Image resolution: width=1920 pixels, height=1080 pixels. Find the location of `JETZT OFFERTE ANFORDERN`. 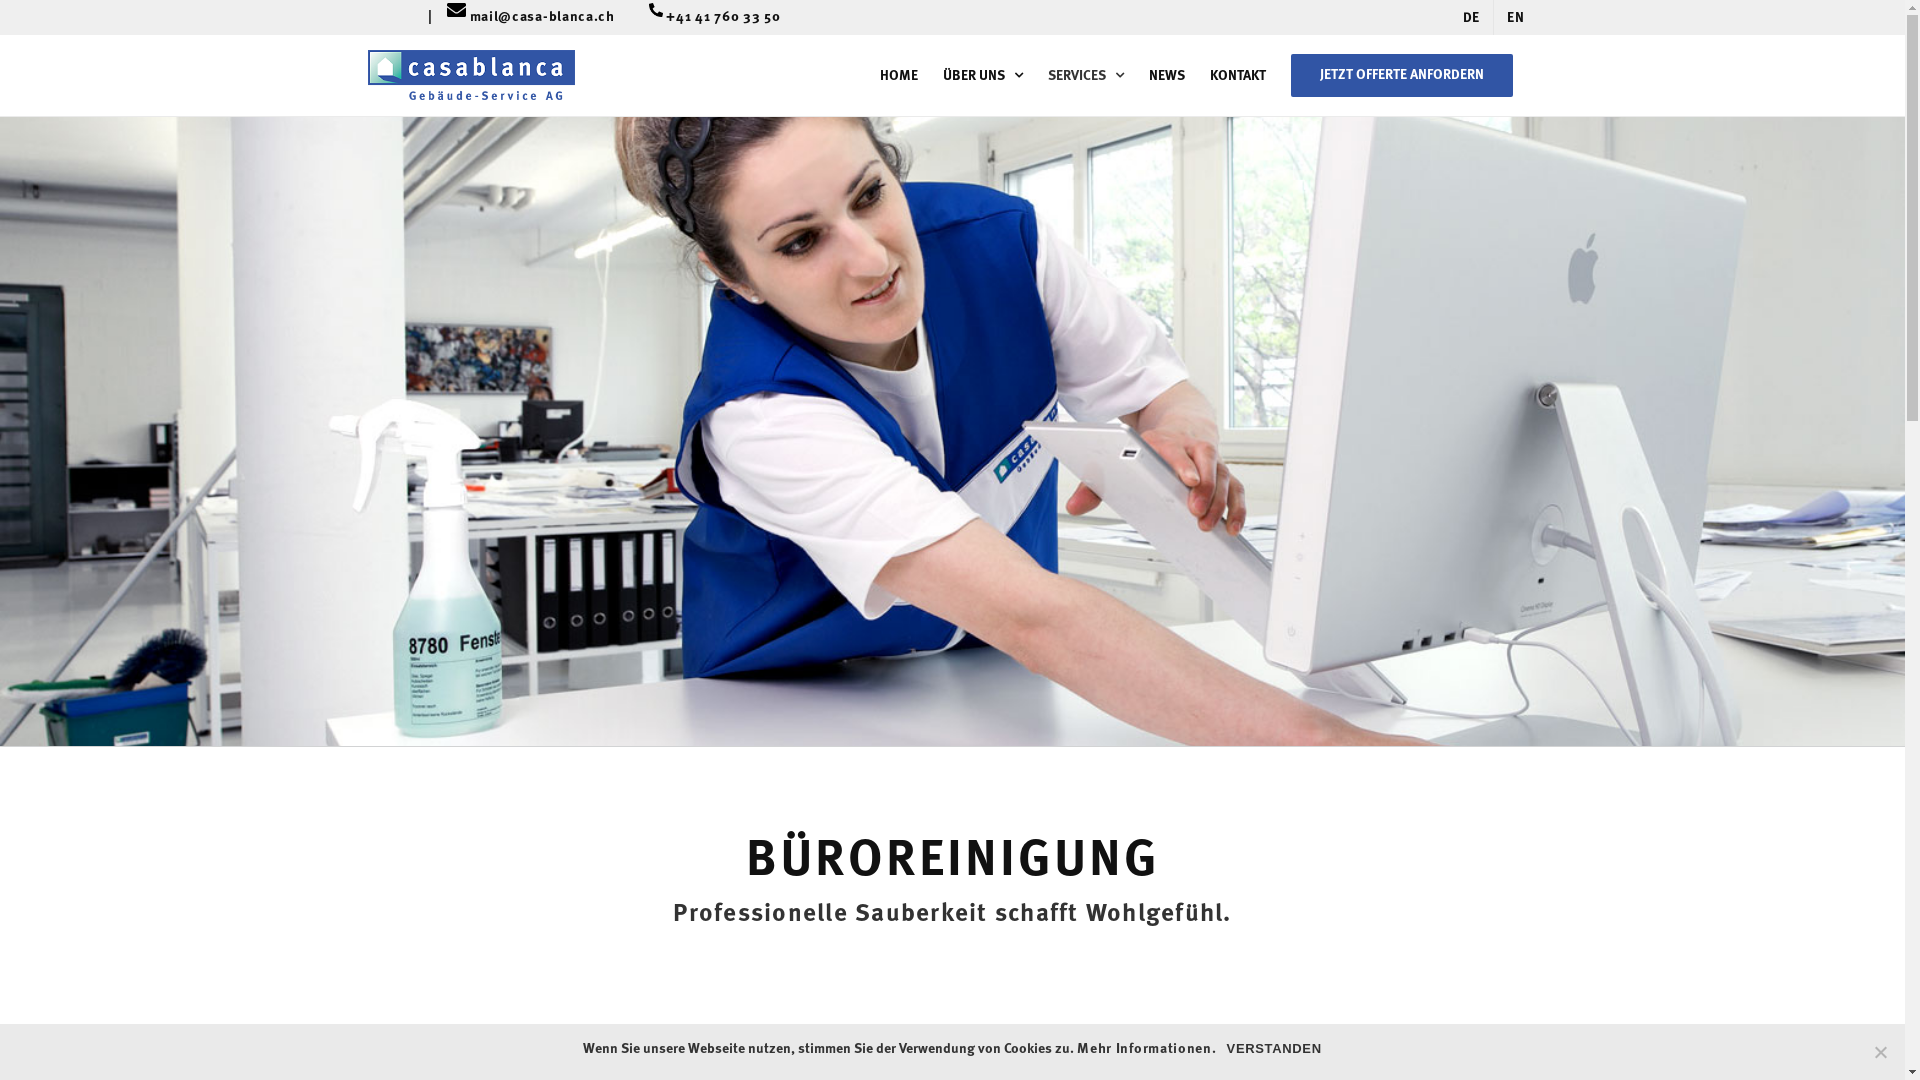

JETZT OFFERTE ANFORDERN is located at coordinates (1401, 76).